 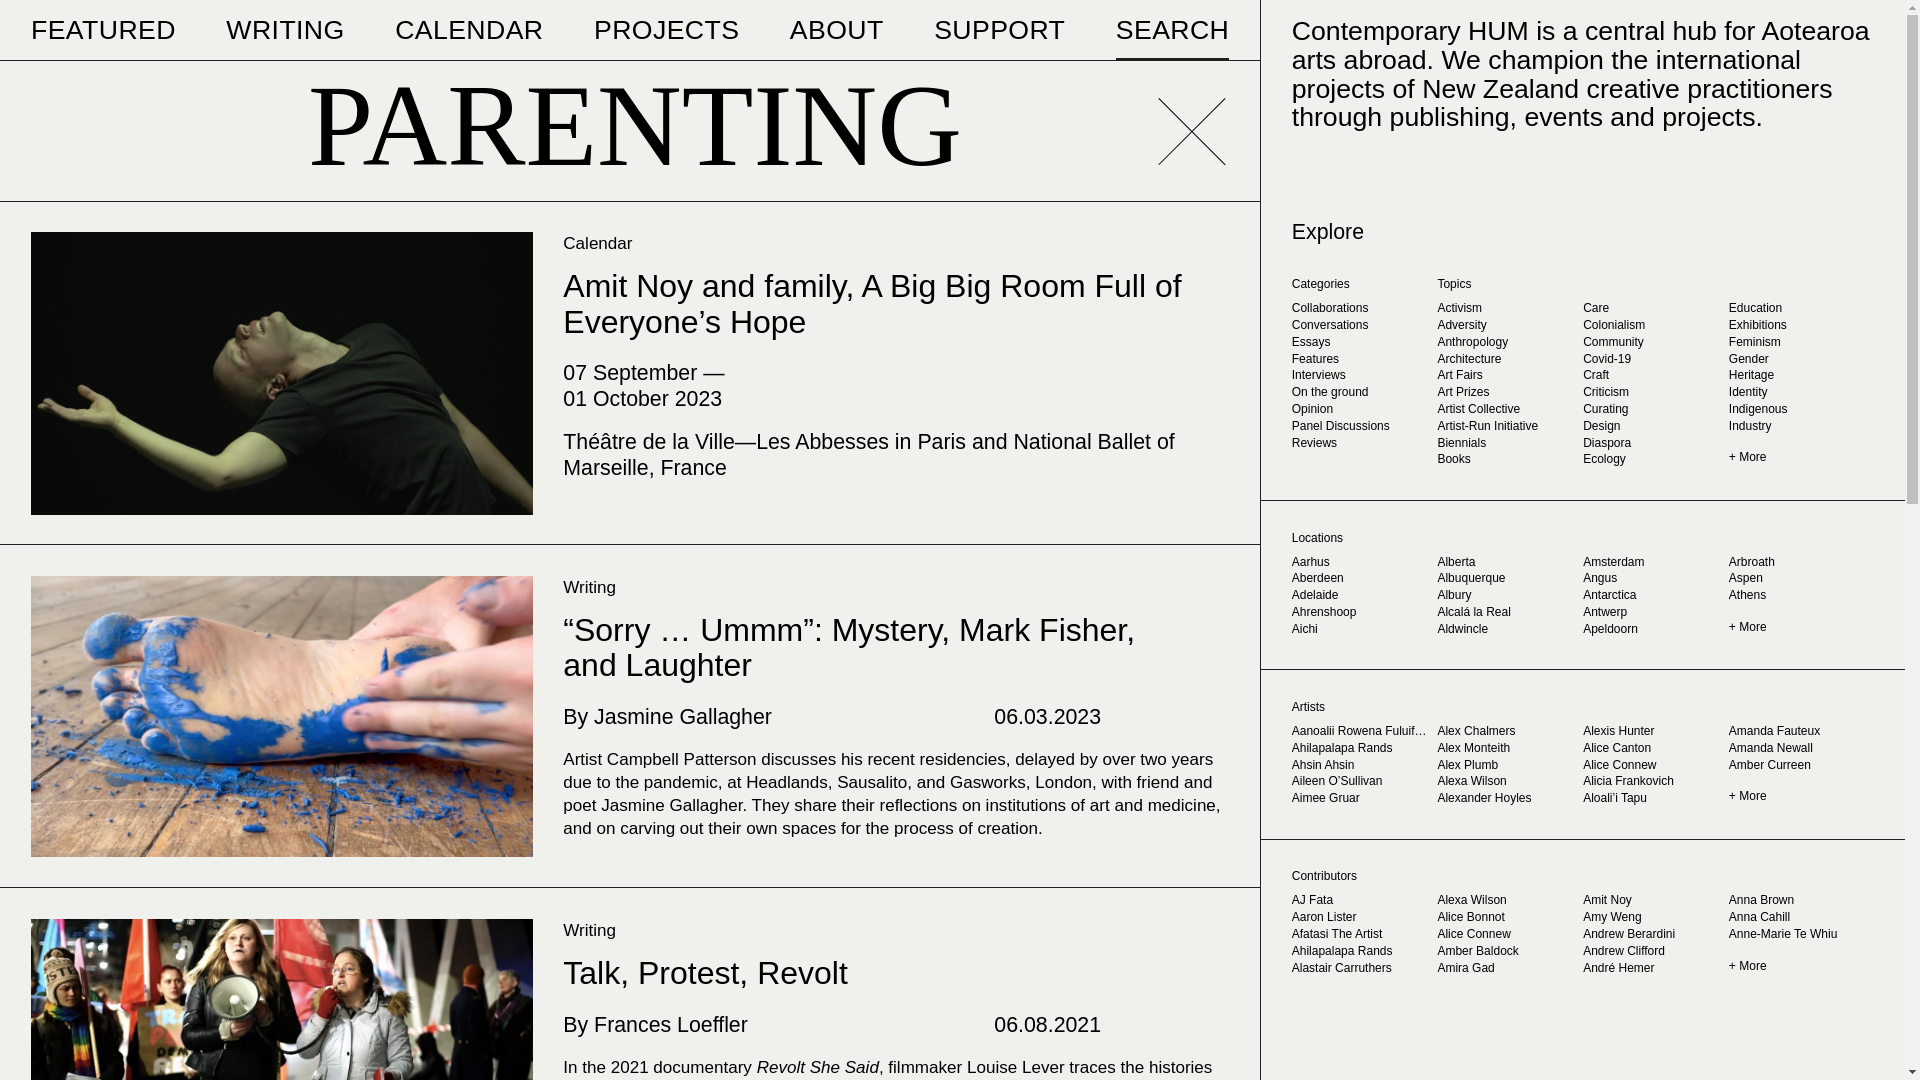 I want to click on ABOUT, so click(x=836, y=30).